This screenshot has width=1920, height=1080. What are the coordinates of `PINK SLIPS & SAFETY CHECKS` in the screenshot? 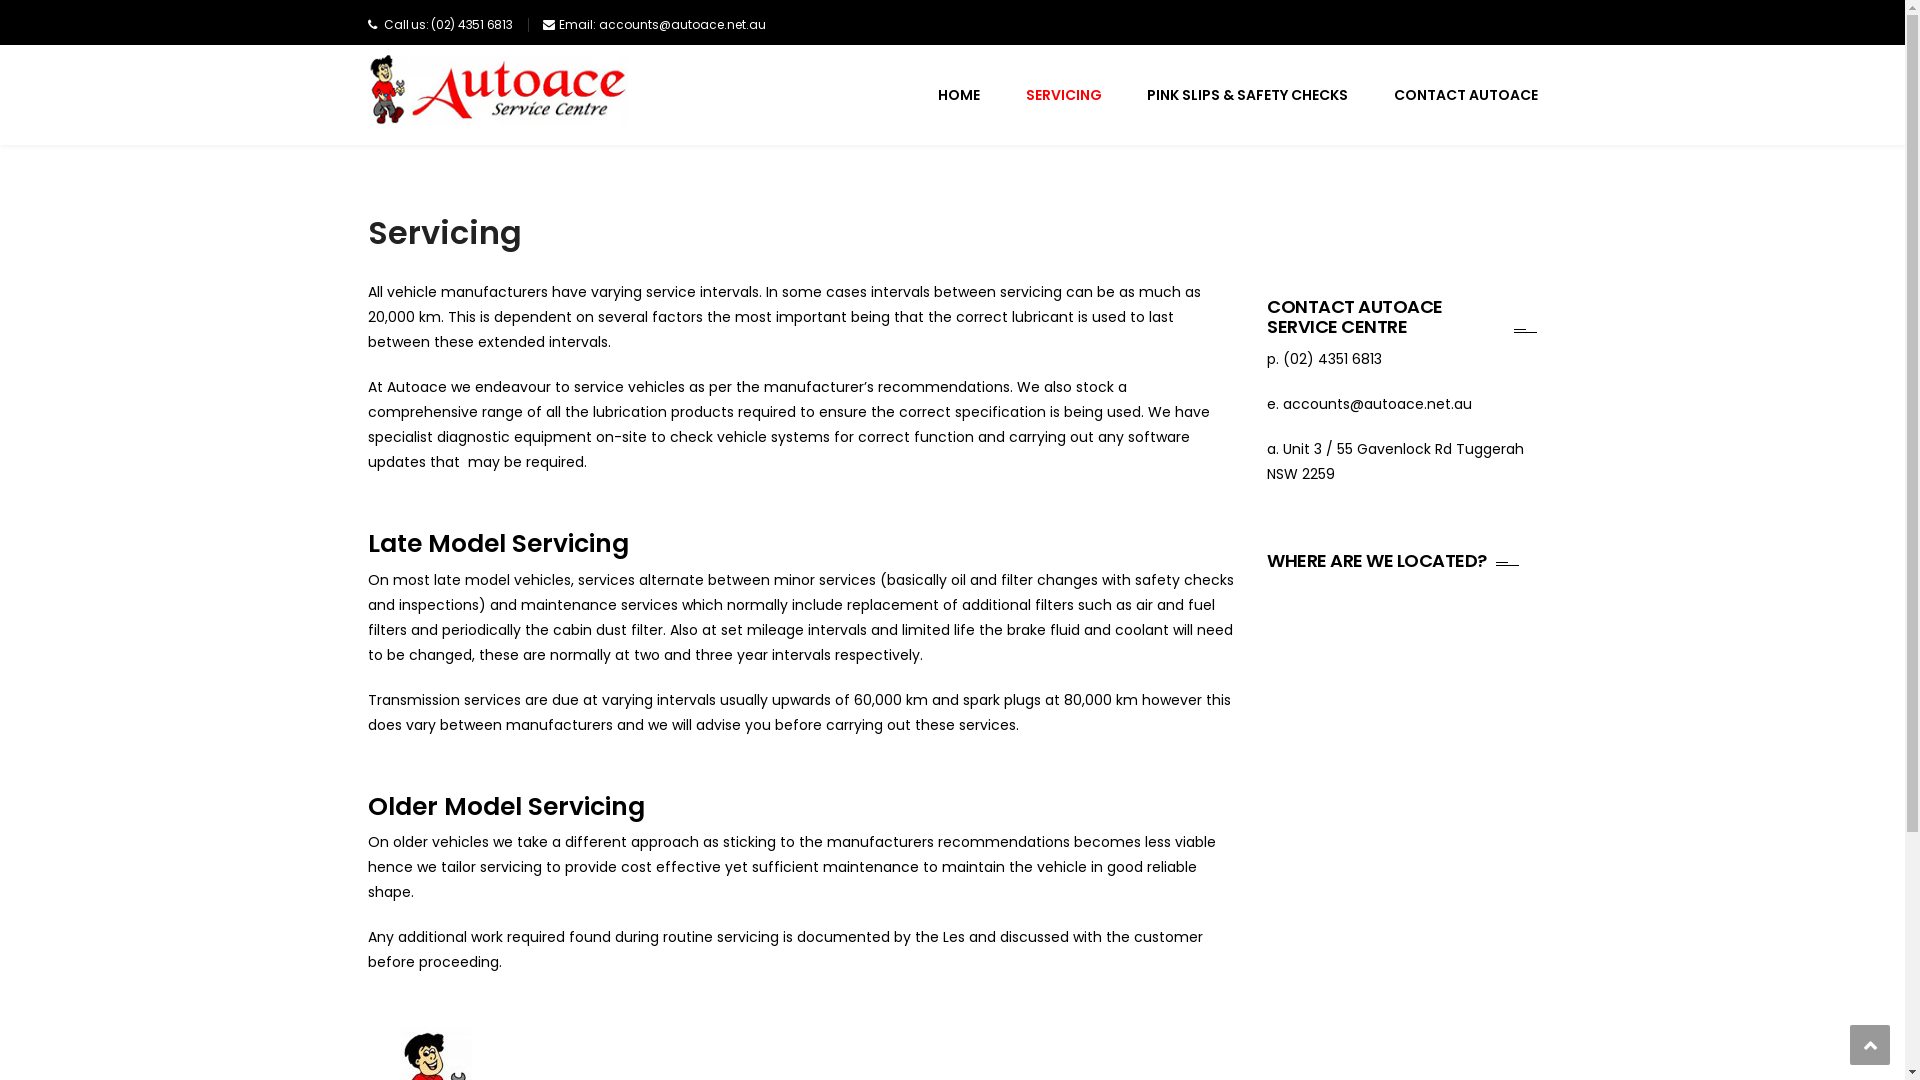 It's located at (1248, 95).